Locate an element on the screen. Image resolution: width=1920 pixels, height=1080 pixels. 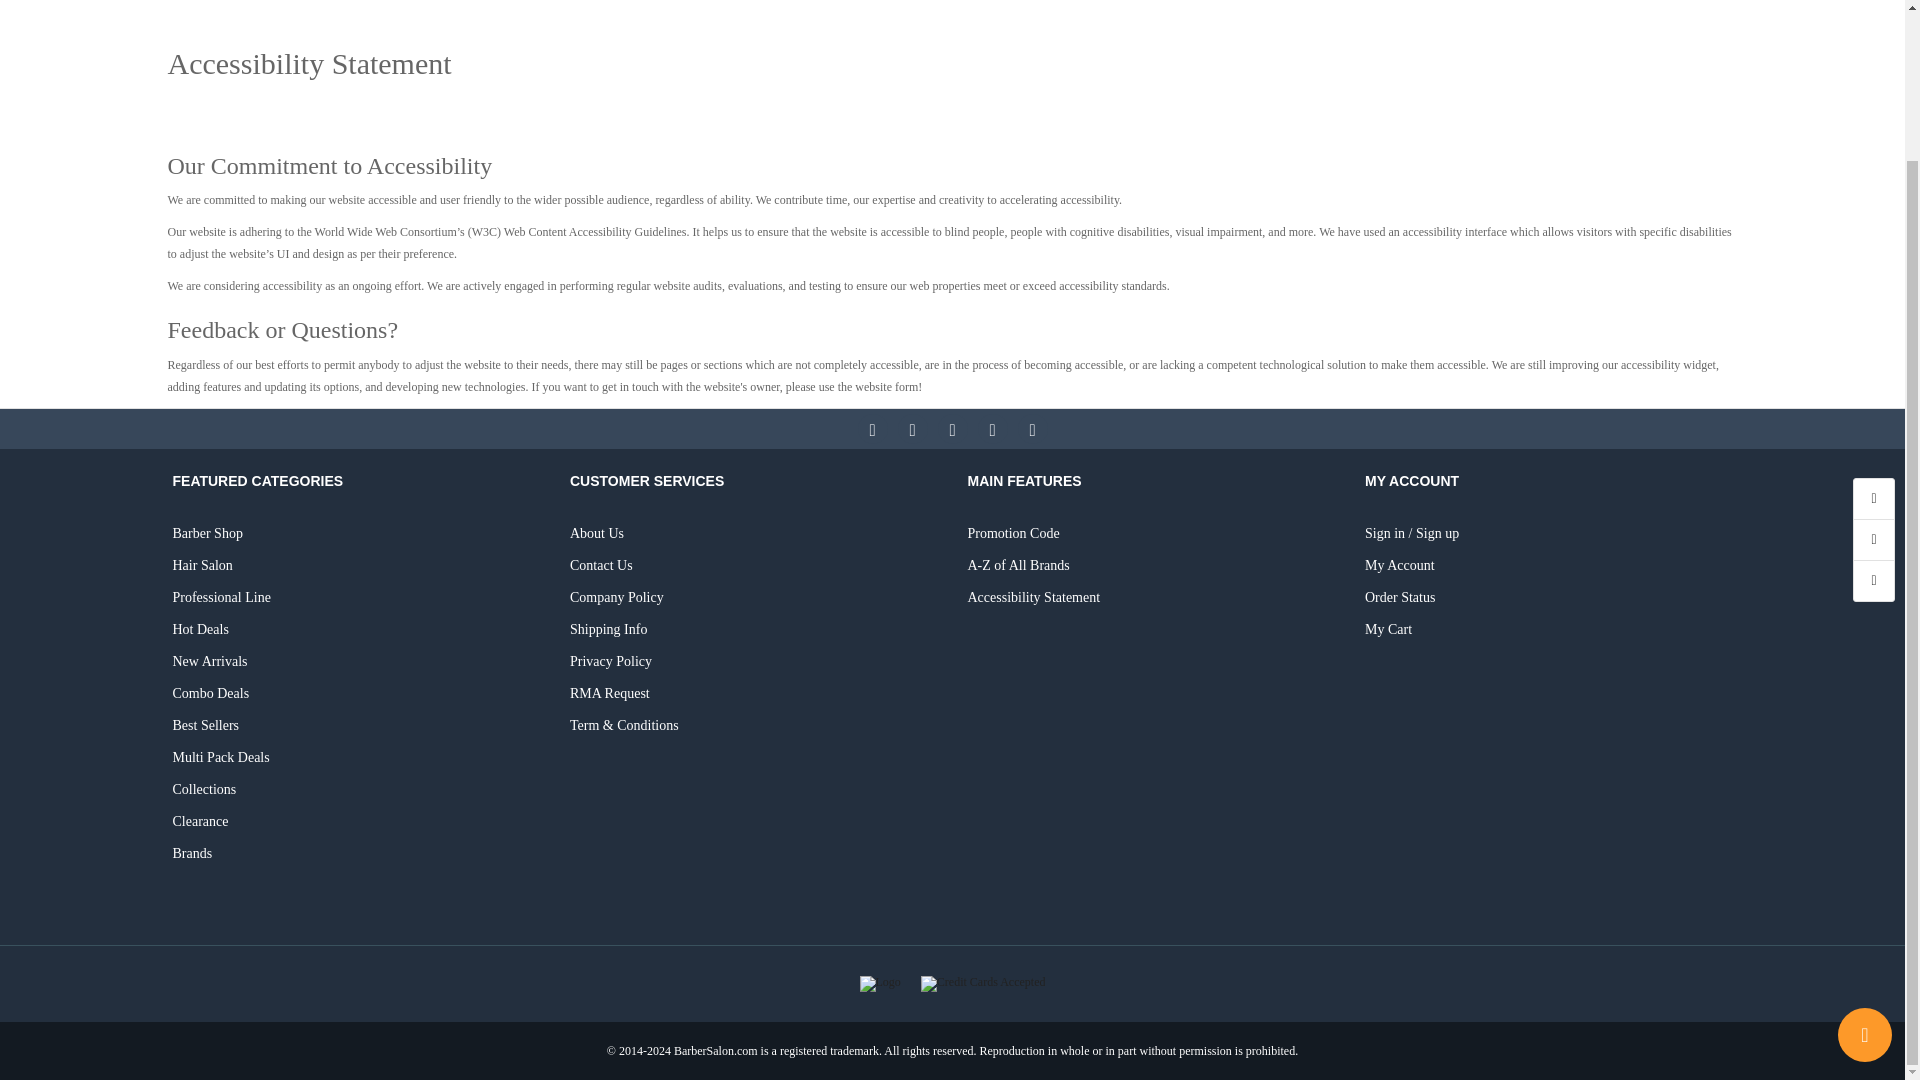
Barber Shop is located at coordinates (356, 534).